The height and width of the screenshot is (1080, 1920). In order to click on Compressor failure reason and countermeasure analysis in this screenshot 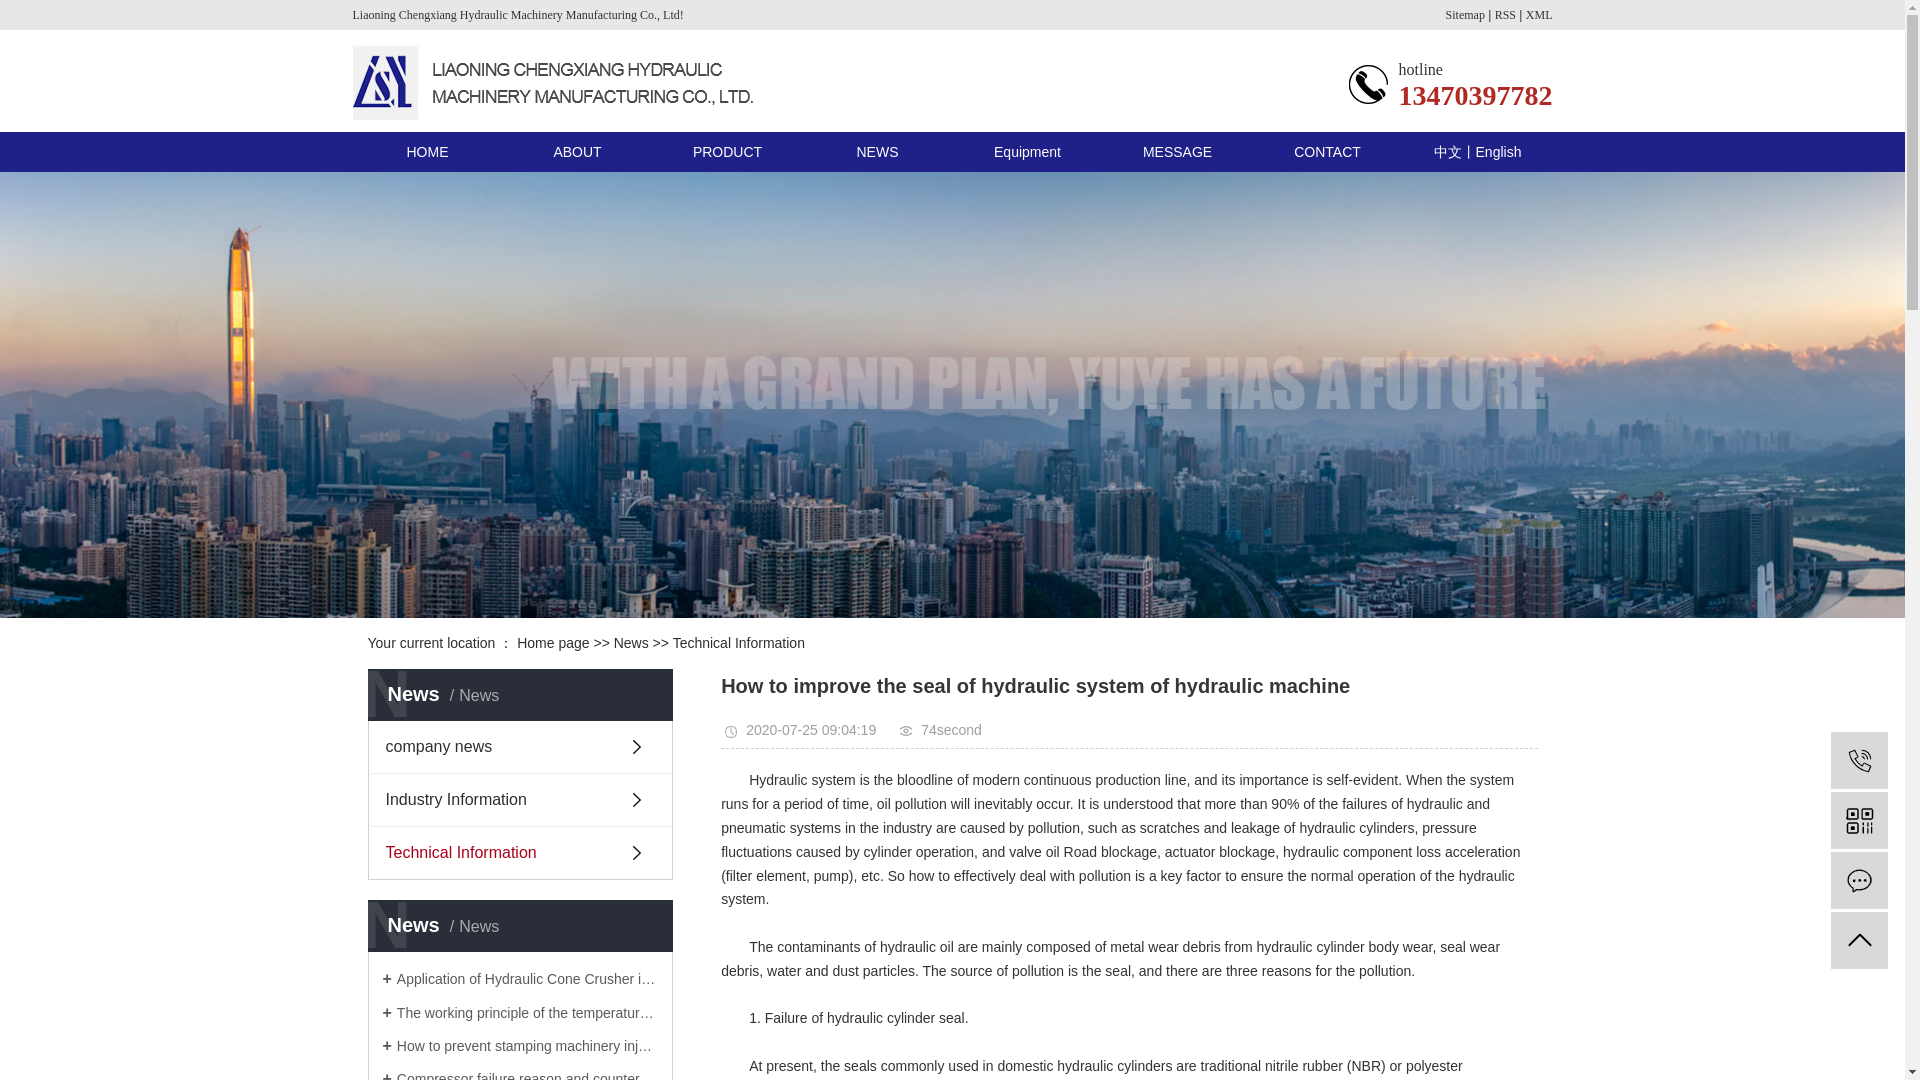, I will do `click(519, 1074)`.